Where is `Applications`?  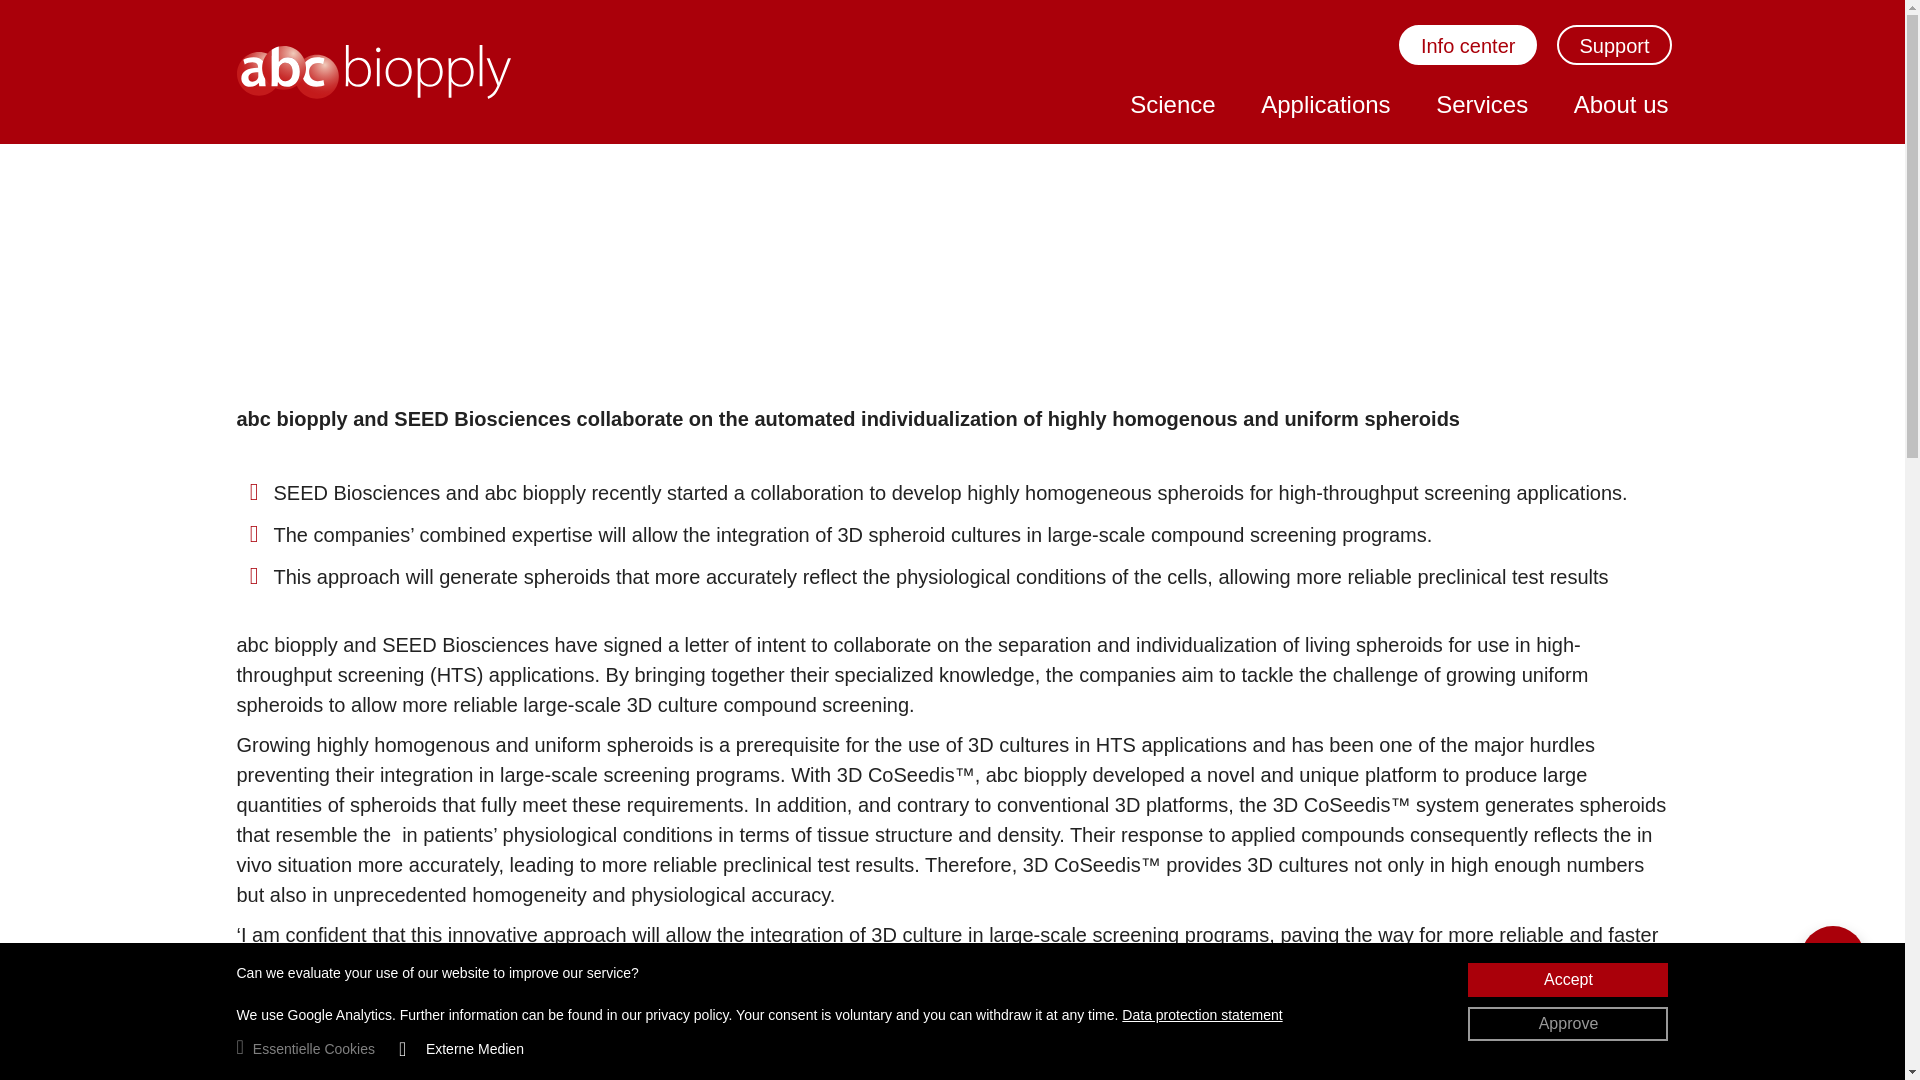 Applications is located at coordinates (1326, 104).